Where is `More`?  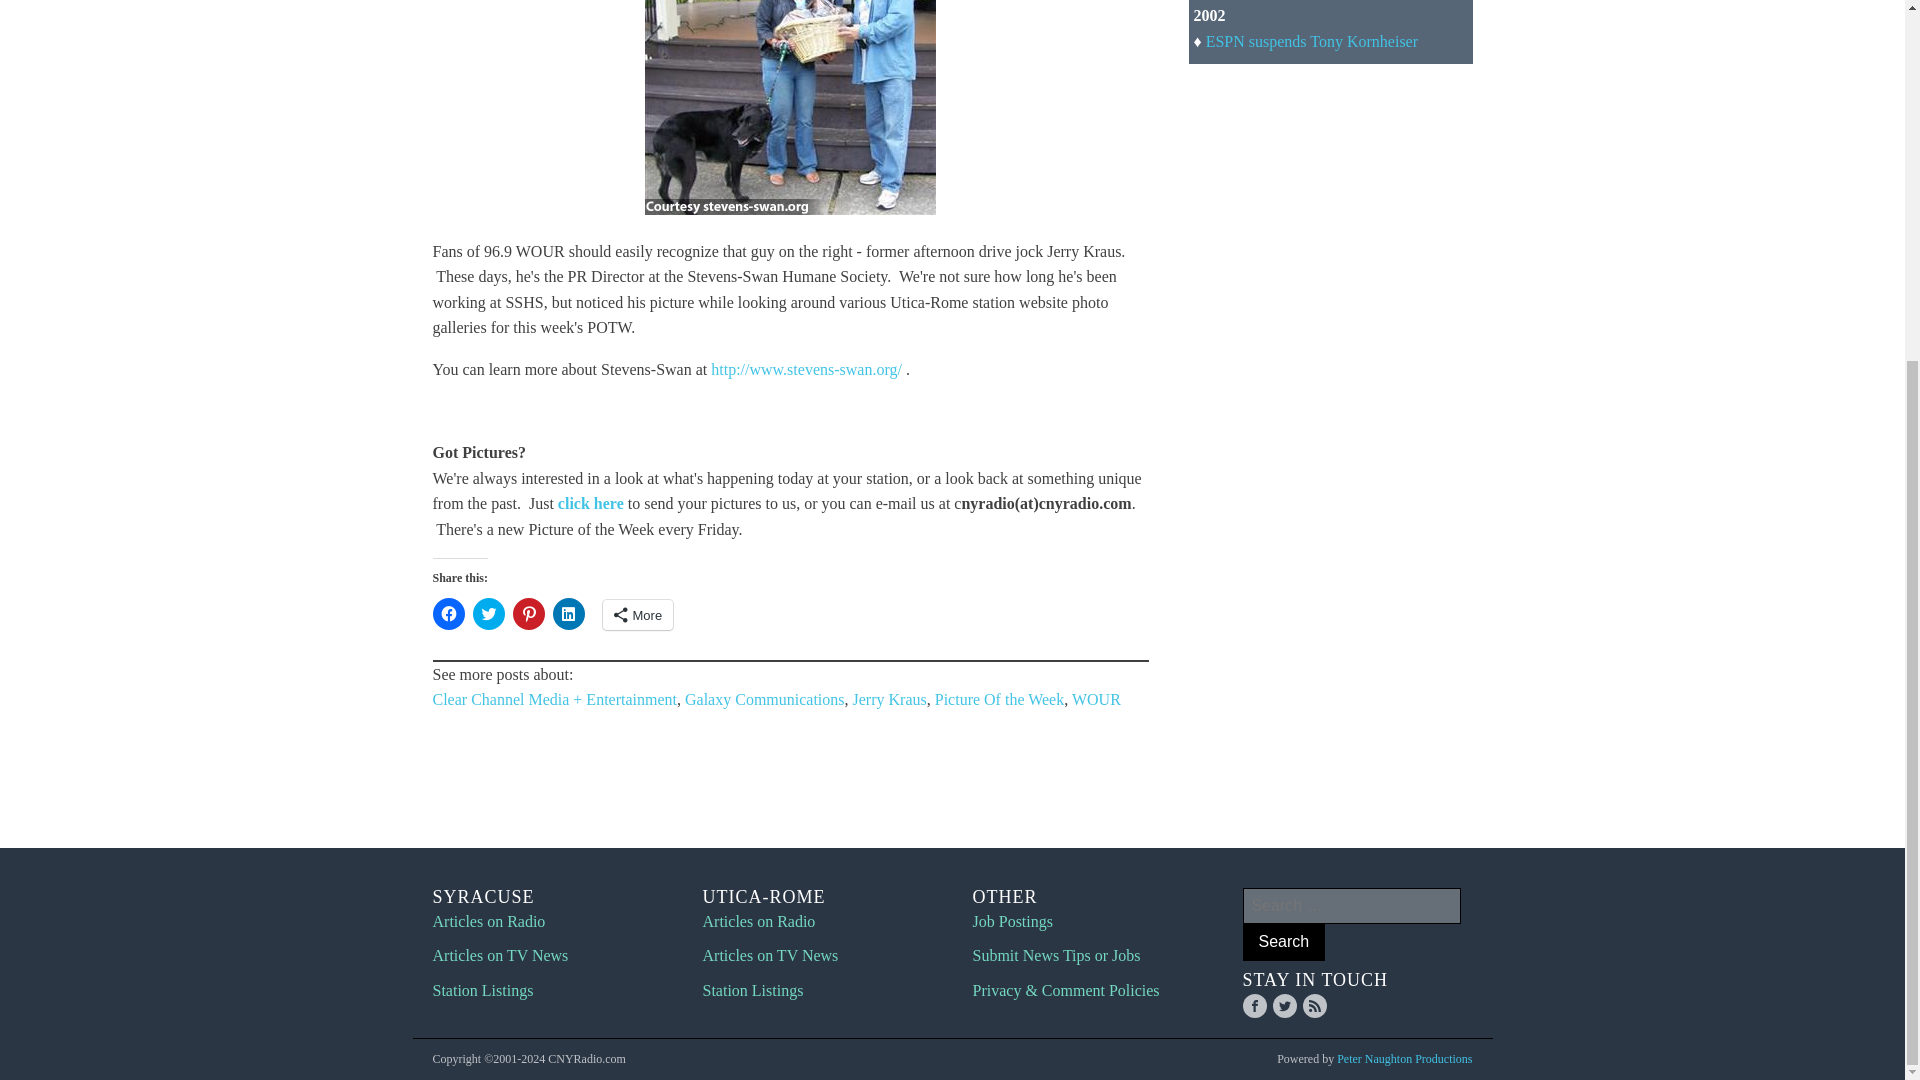
More is located at coordinates (638, 614).